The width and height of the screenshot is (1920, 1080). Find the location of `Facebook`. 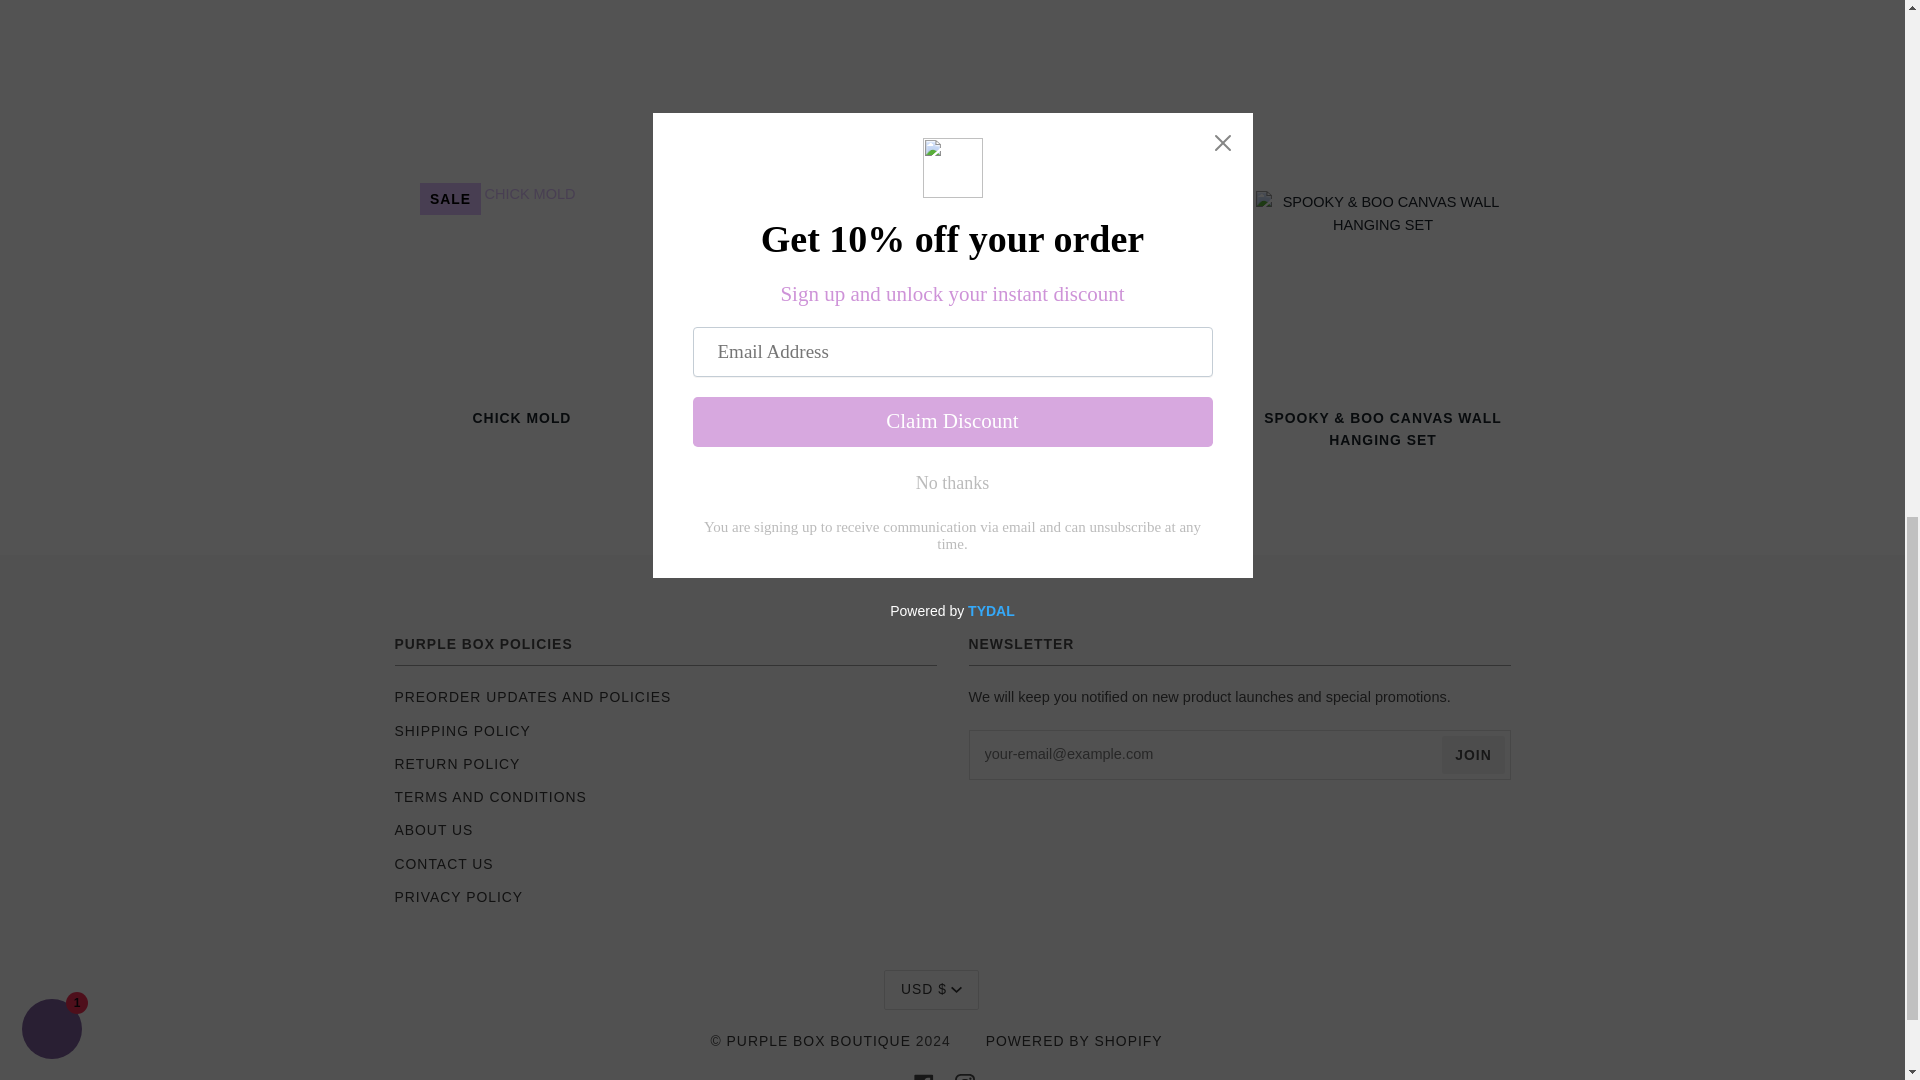

Facebook is located at coordinates (923, 1077).